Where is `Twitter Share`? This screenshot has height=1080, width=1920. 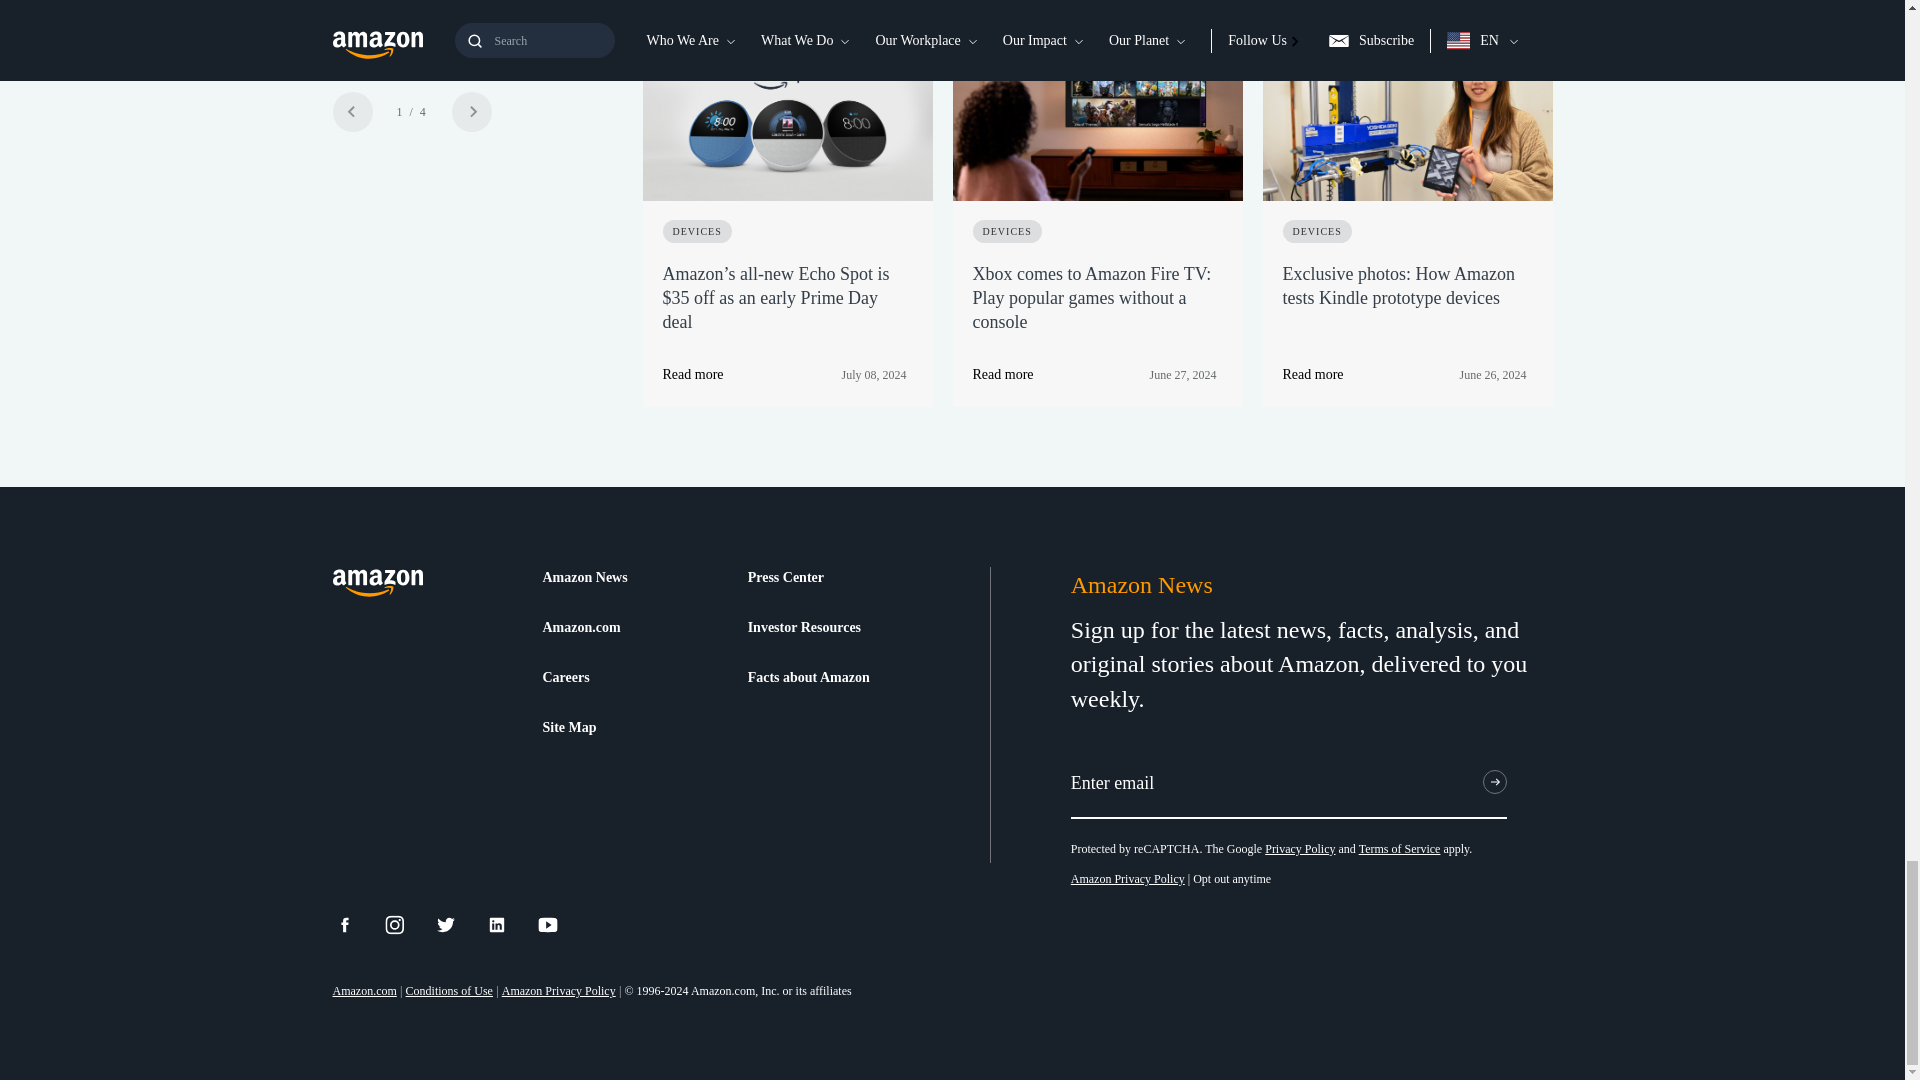
Twitter Share is located at coordinates (458, 924).